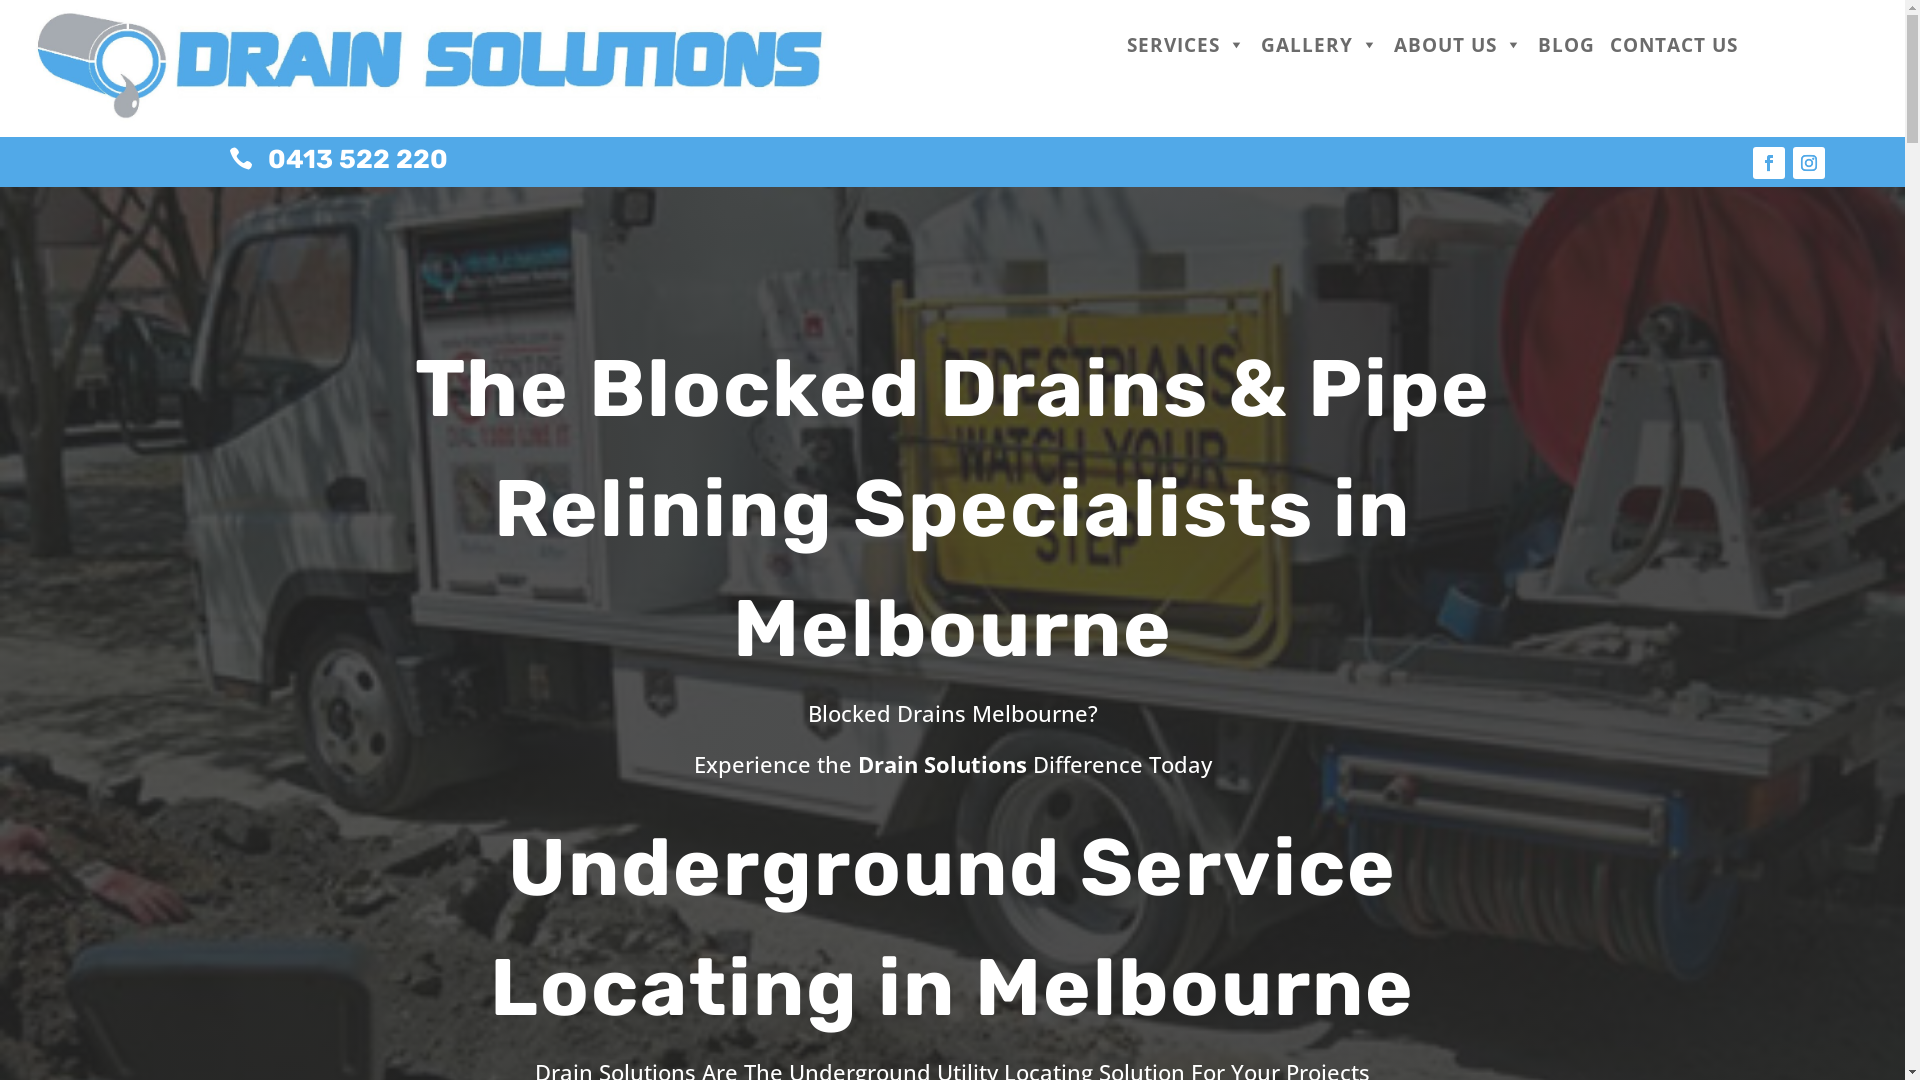 The width and height of the screenshot is (1920, 1080). I want to click on Follow on Facebook, so click(1769, 163).